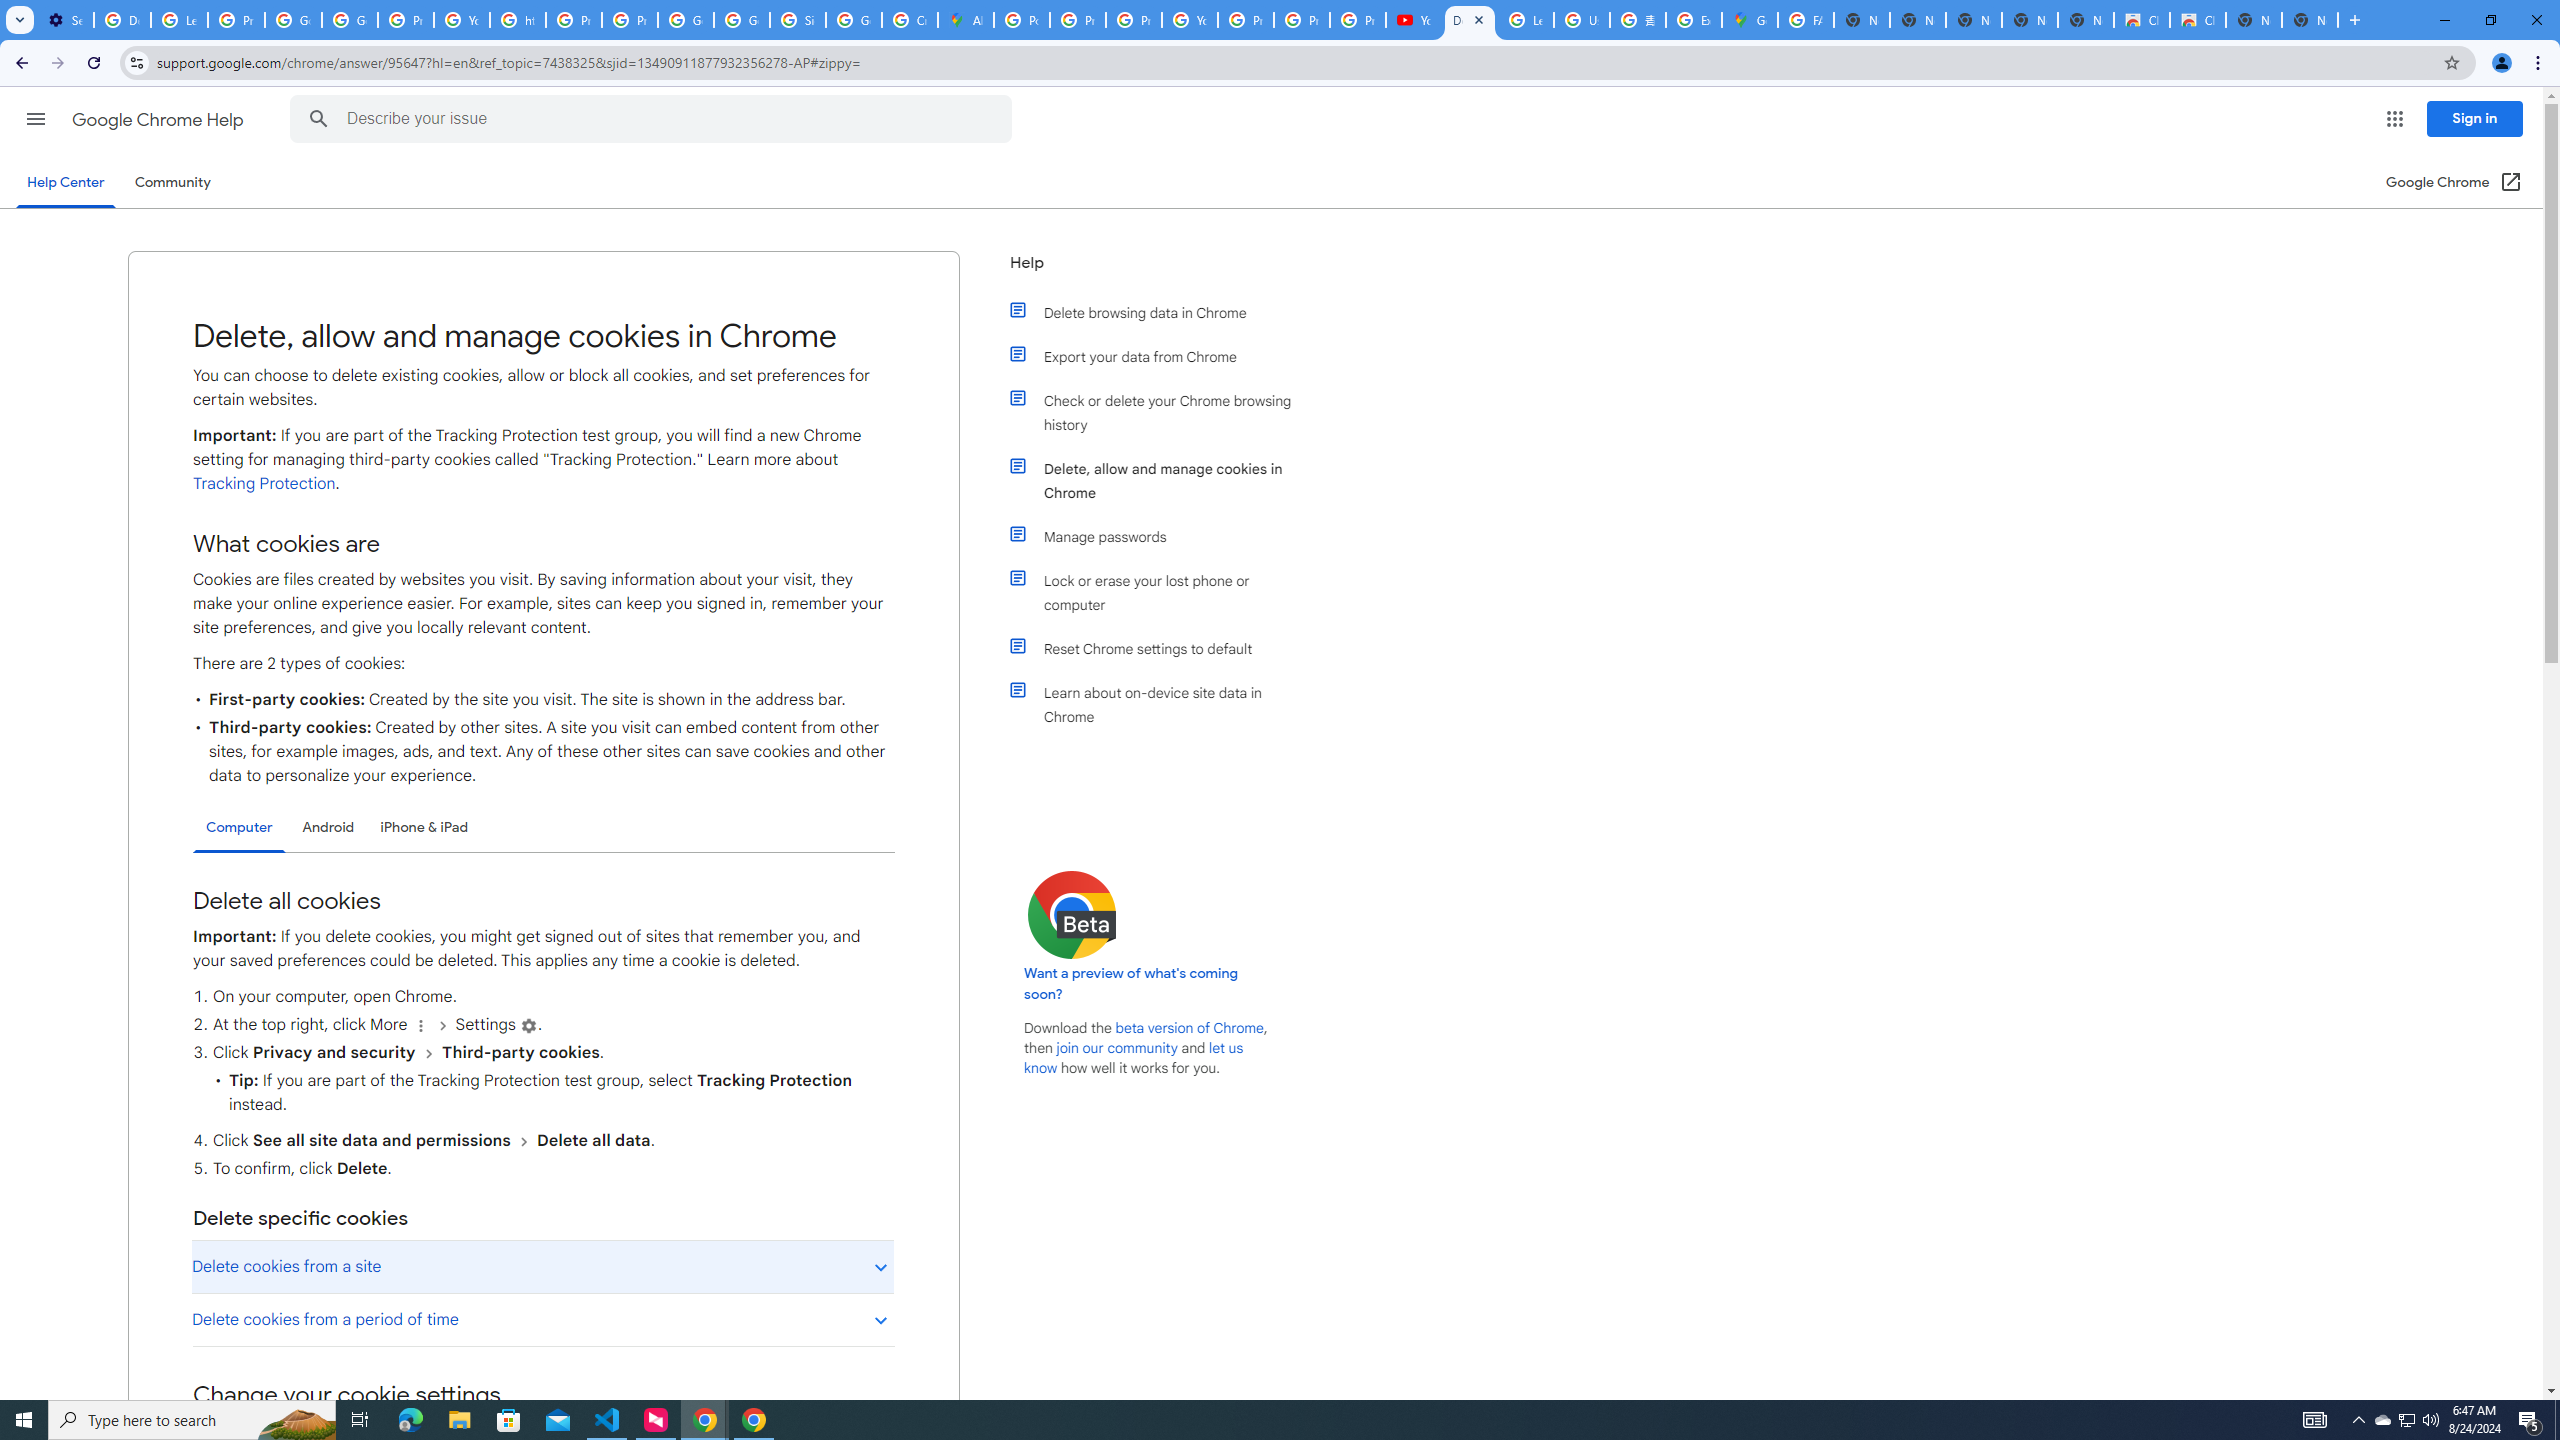  What do you see at coordinates (1301, 20) in the screenshot?
I see `Privacy Checkup` at bounding box center [1301, 20].